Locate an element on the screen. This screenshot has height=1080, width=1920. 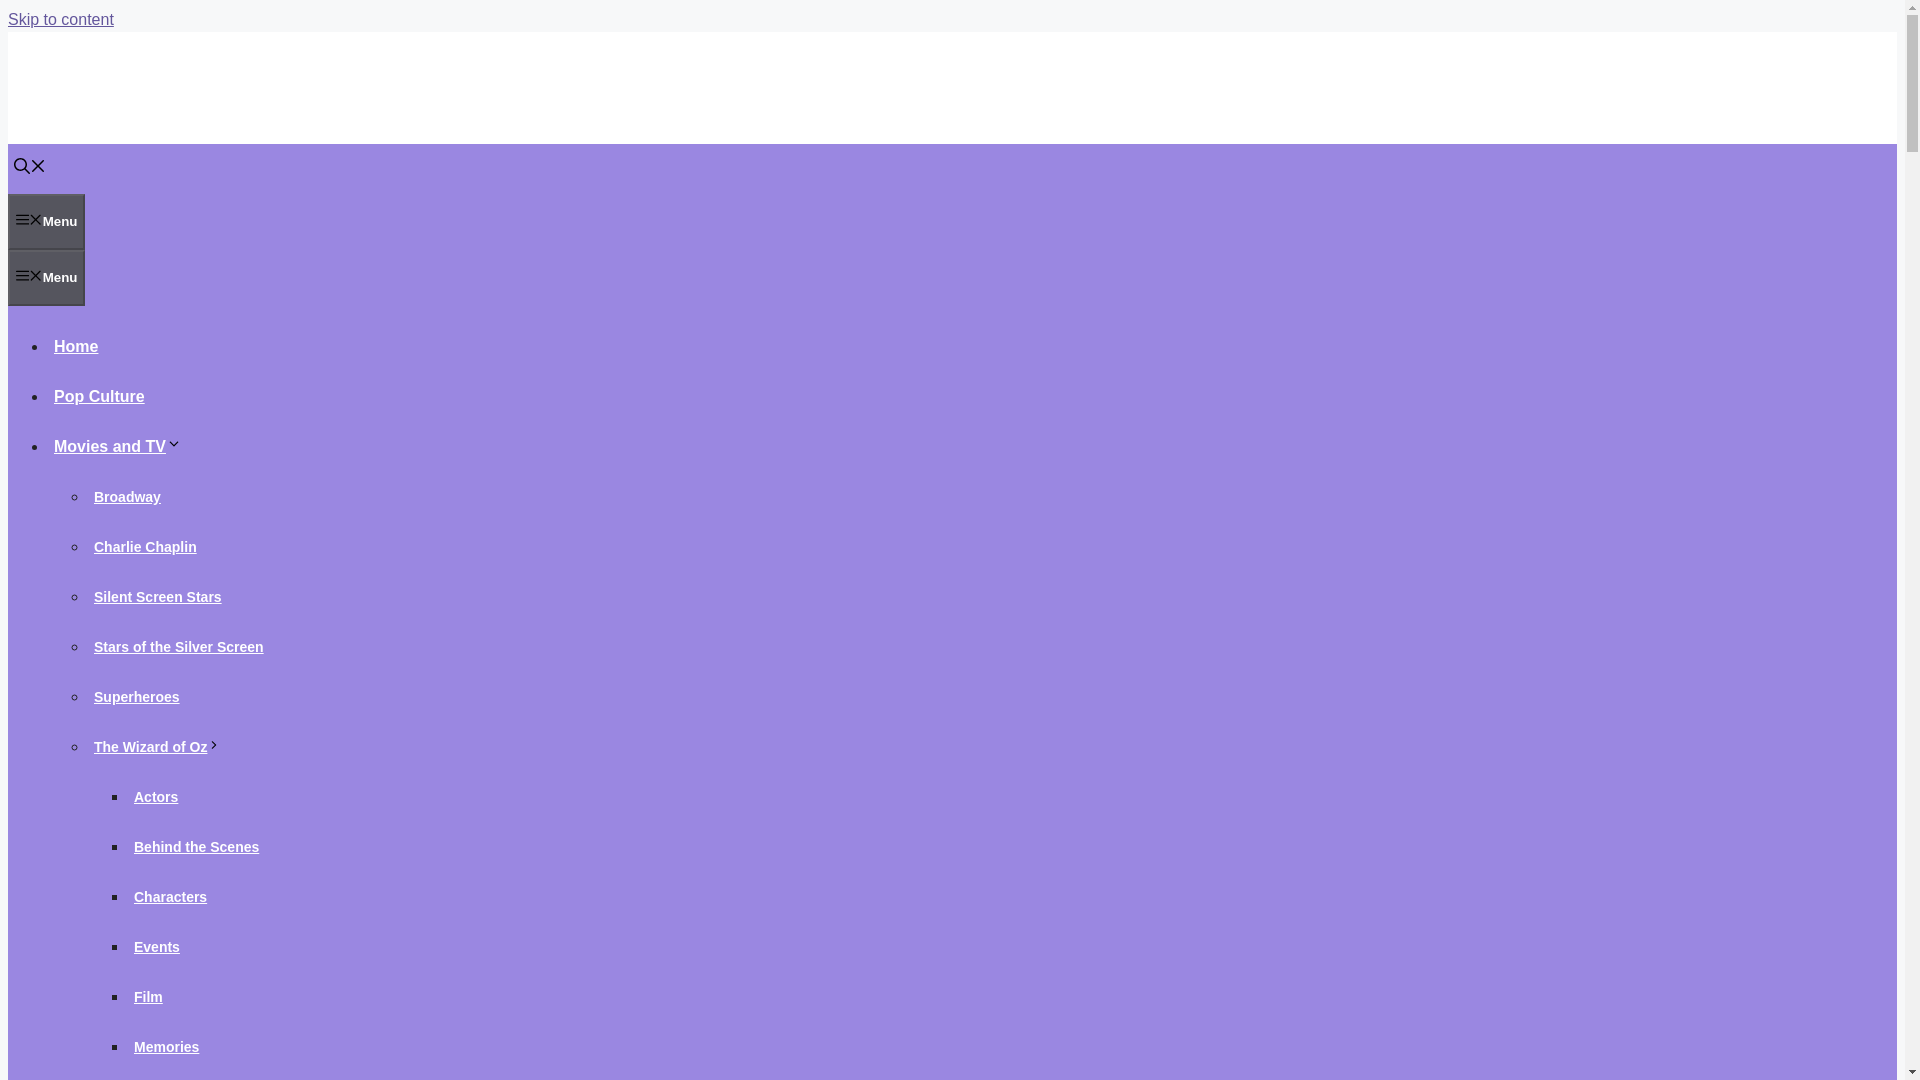
Stars of the Silver Screen is located at coordinates (179, 646).